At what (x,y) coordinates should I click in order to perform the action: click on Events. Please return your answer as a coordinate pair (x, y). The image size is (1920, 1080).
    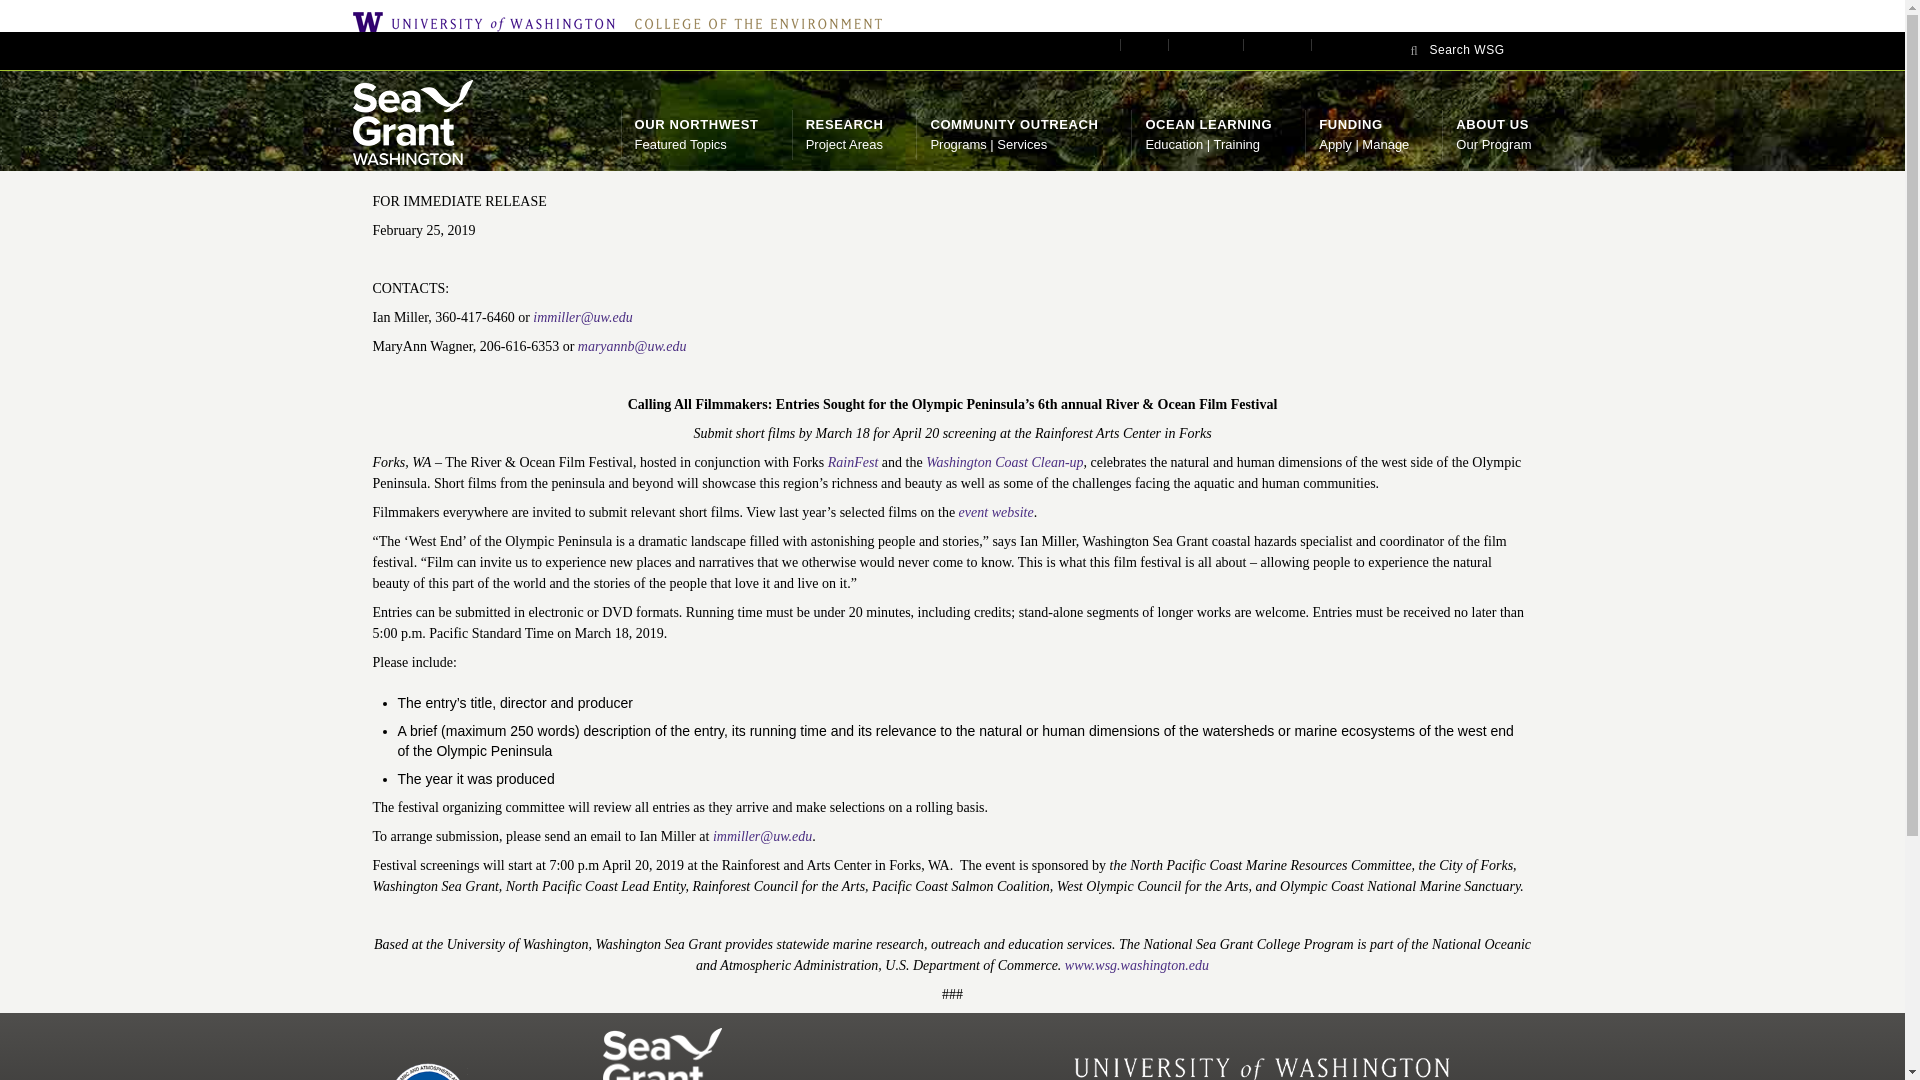
    Looking at the image, I should click on (844, 133).